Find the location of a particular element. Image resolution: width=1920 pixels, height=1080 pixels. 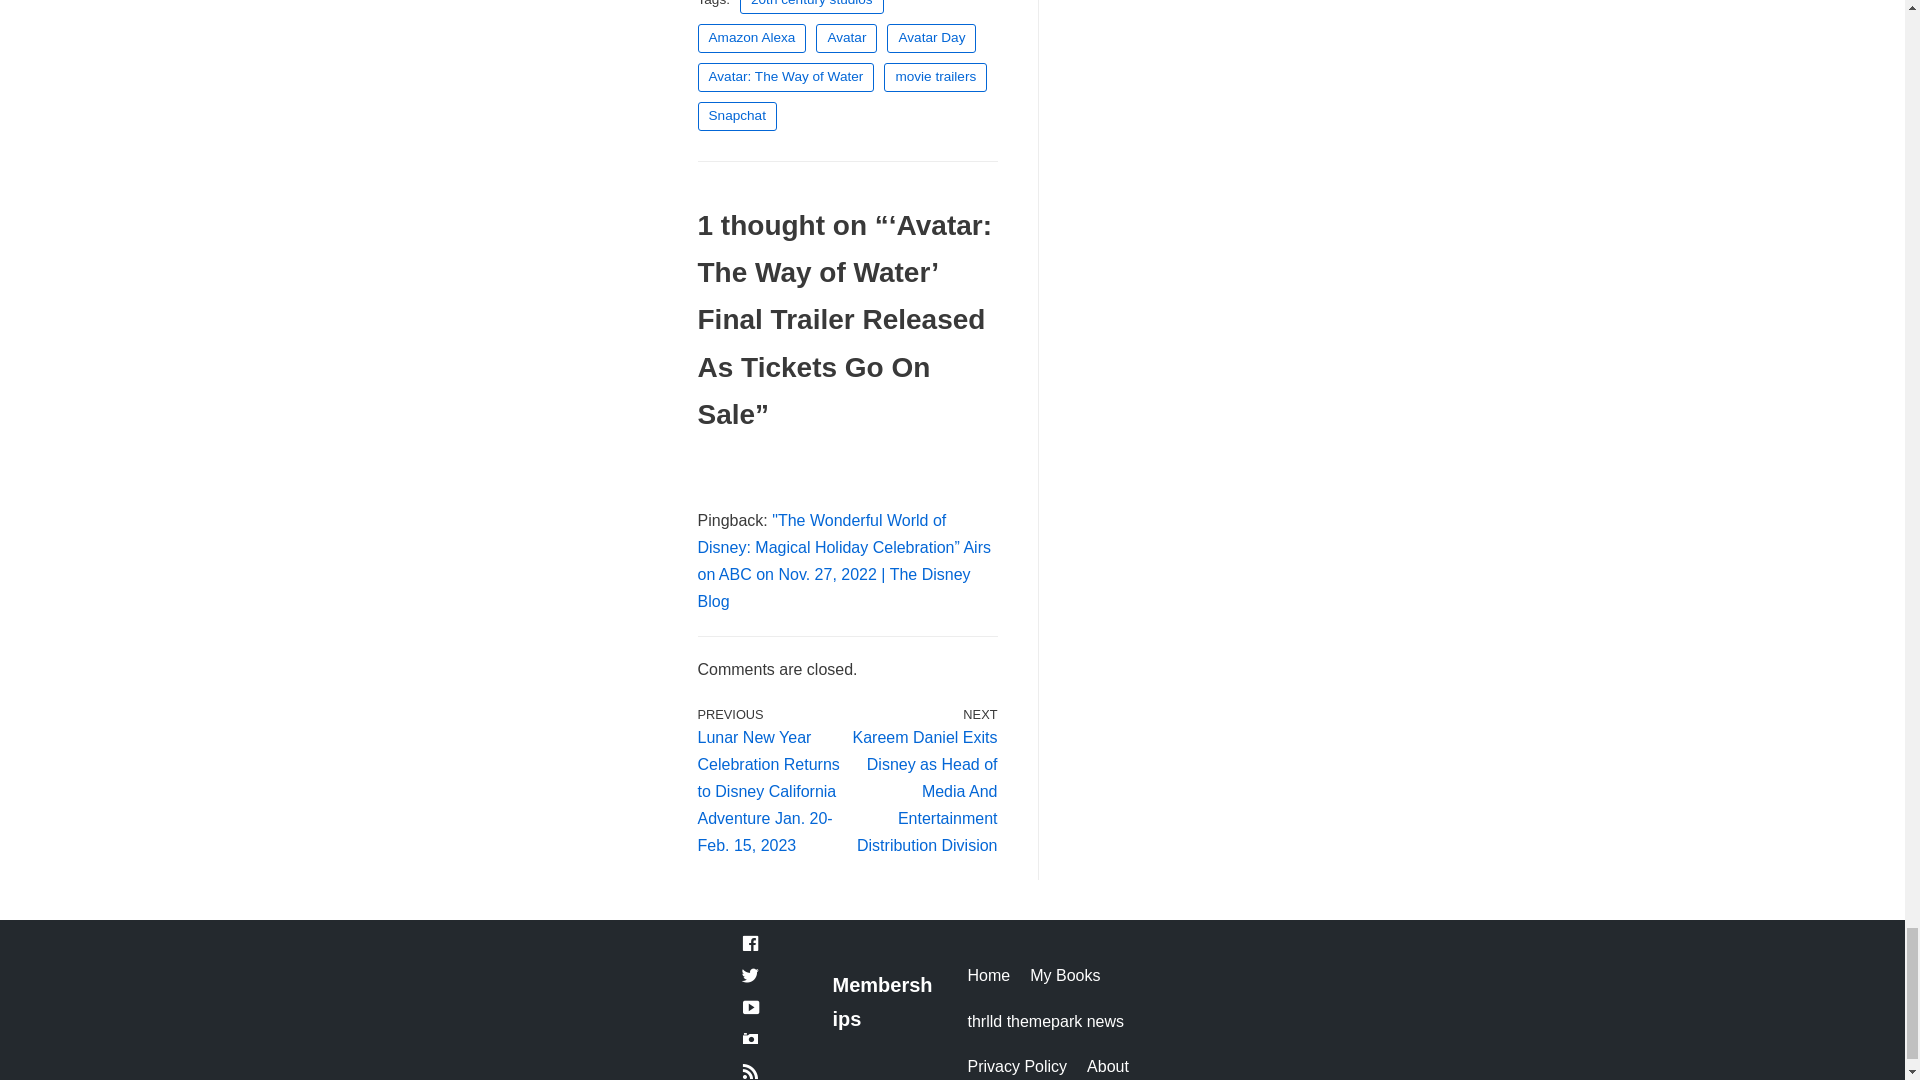

Amazon Alexa is located at coordinates (752, 38).